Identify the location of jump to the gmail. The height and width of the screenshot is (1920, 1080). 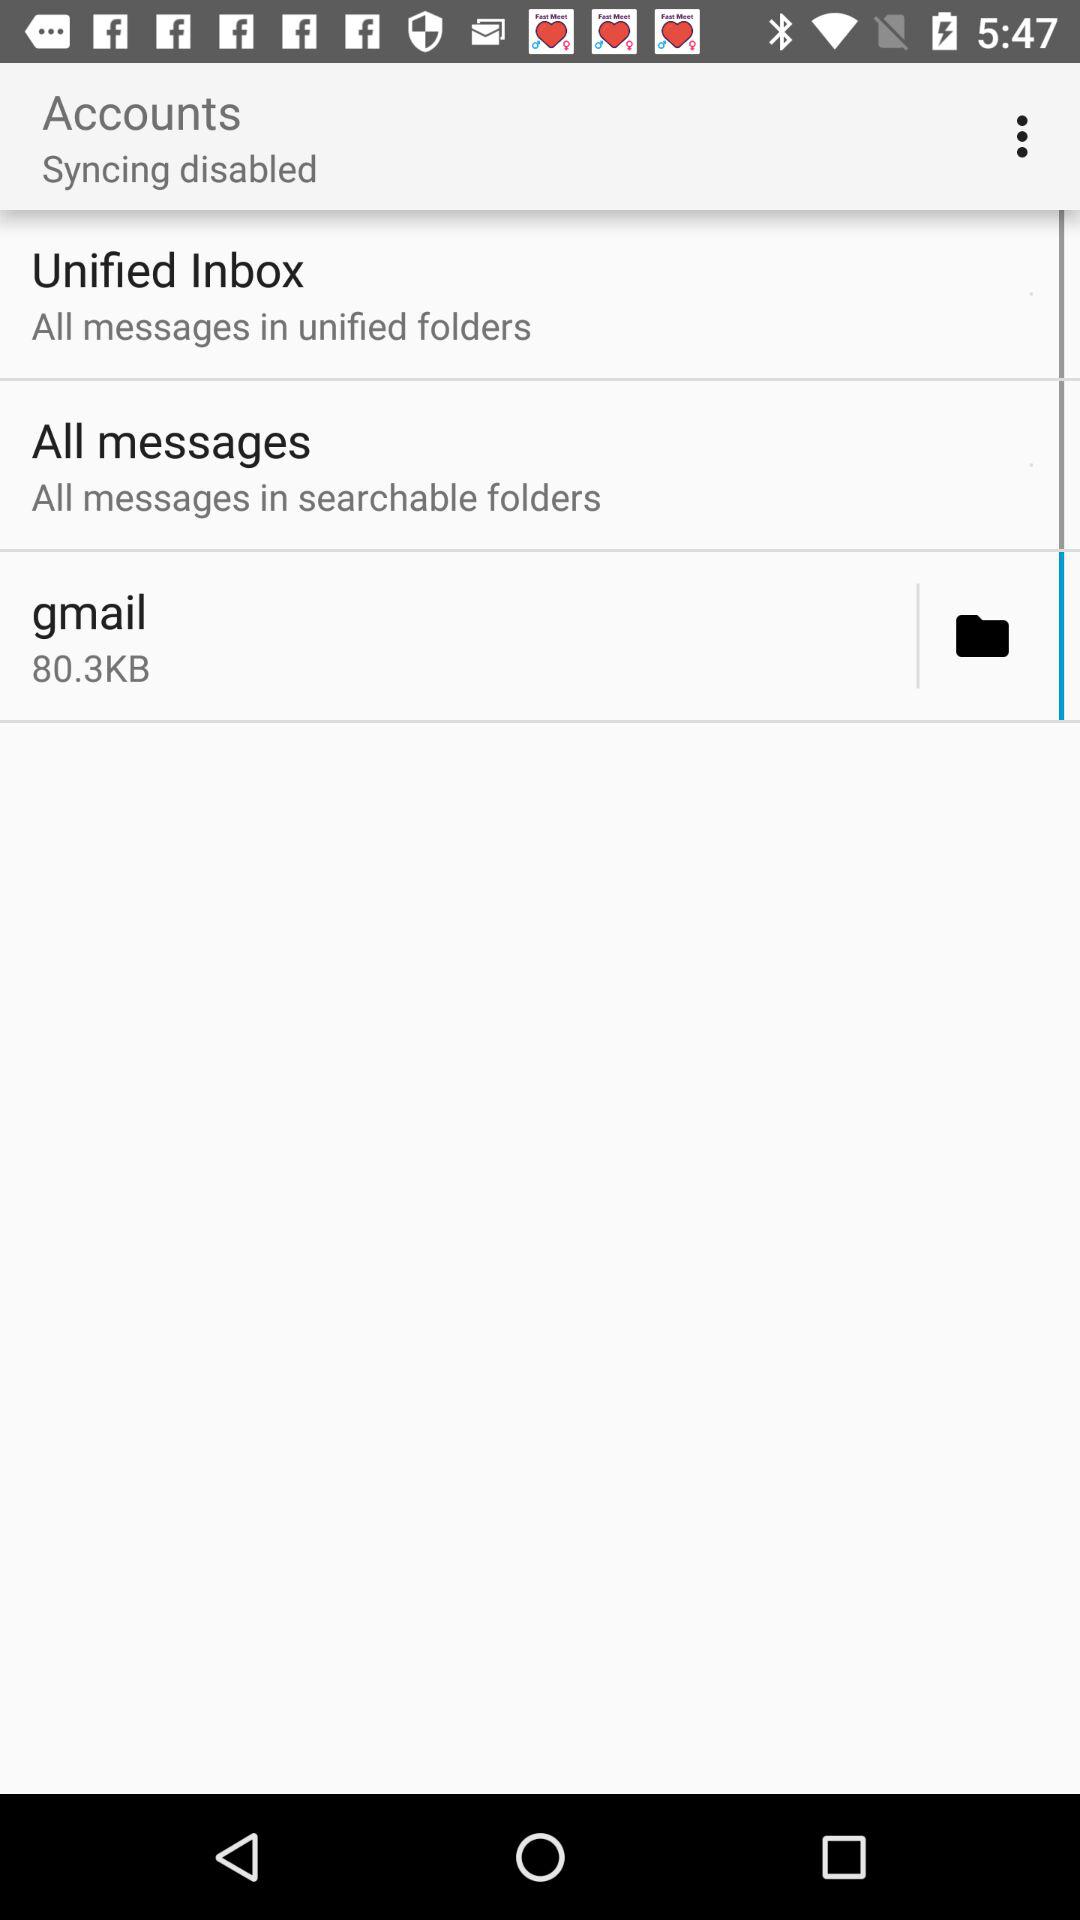
(468, 610).